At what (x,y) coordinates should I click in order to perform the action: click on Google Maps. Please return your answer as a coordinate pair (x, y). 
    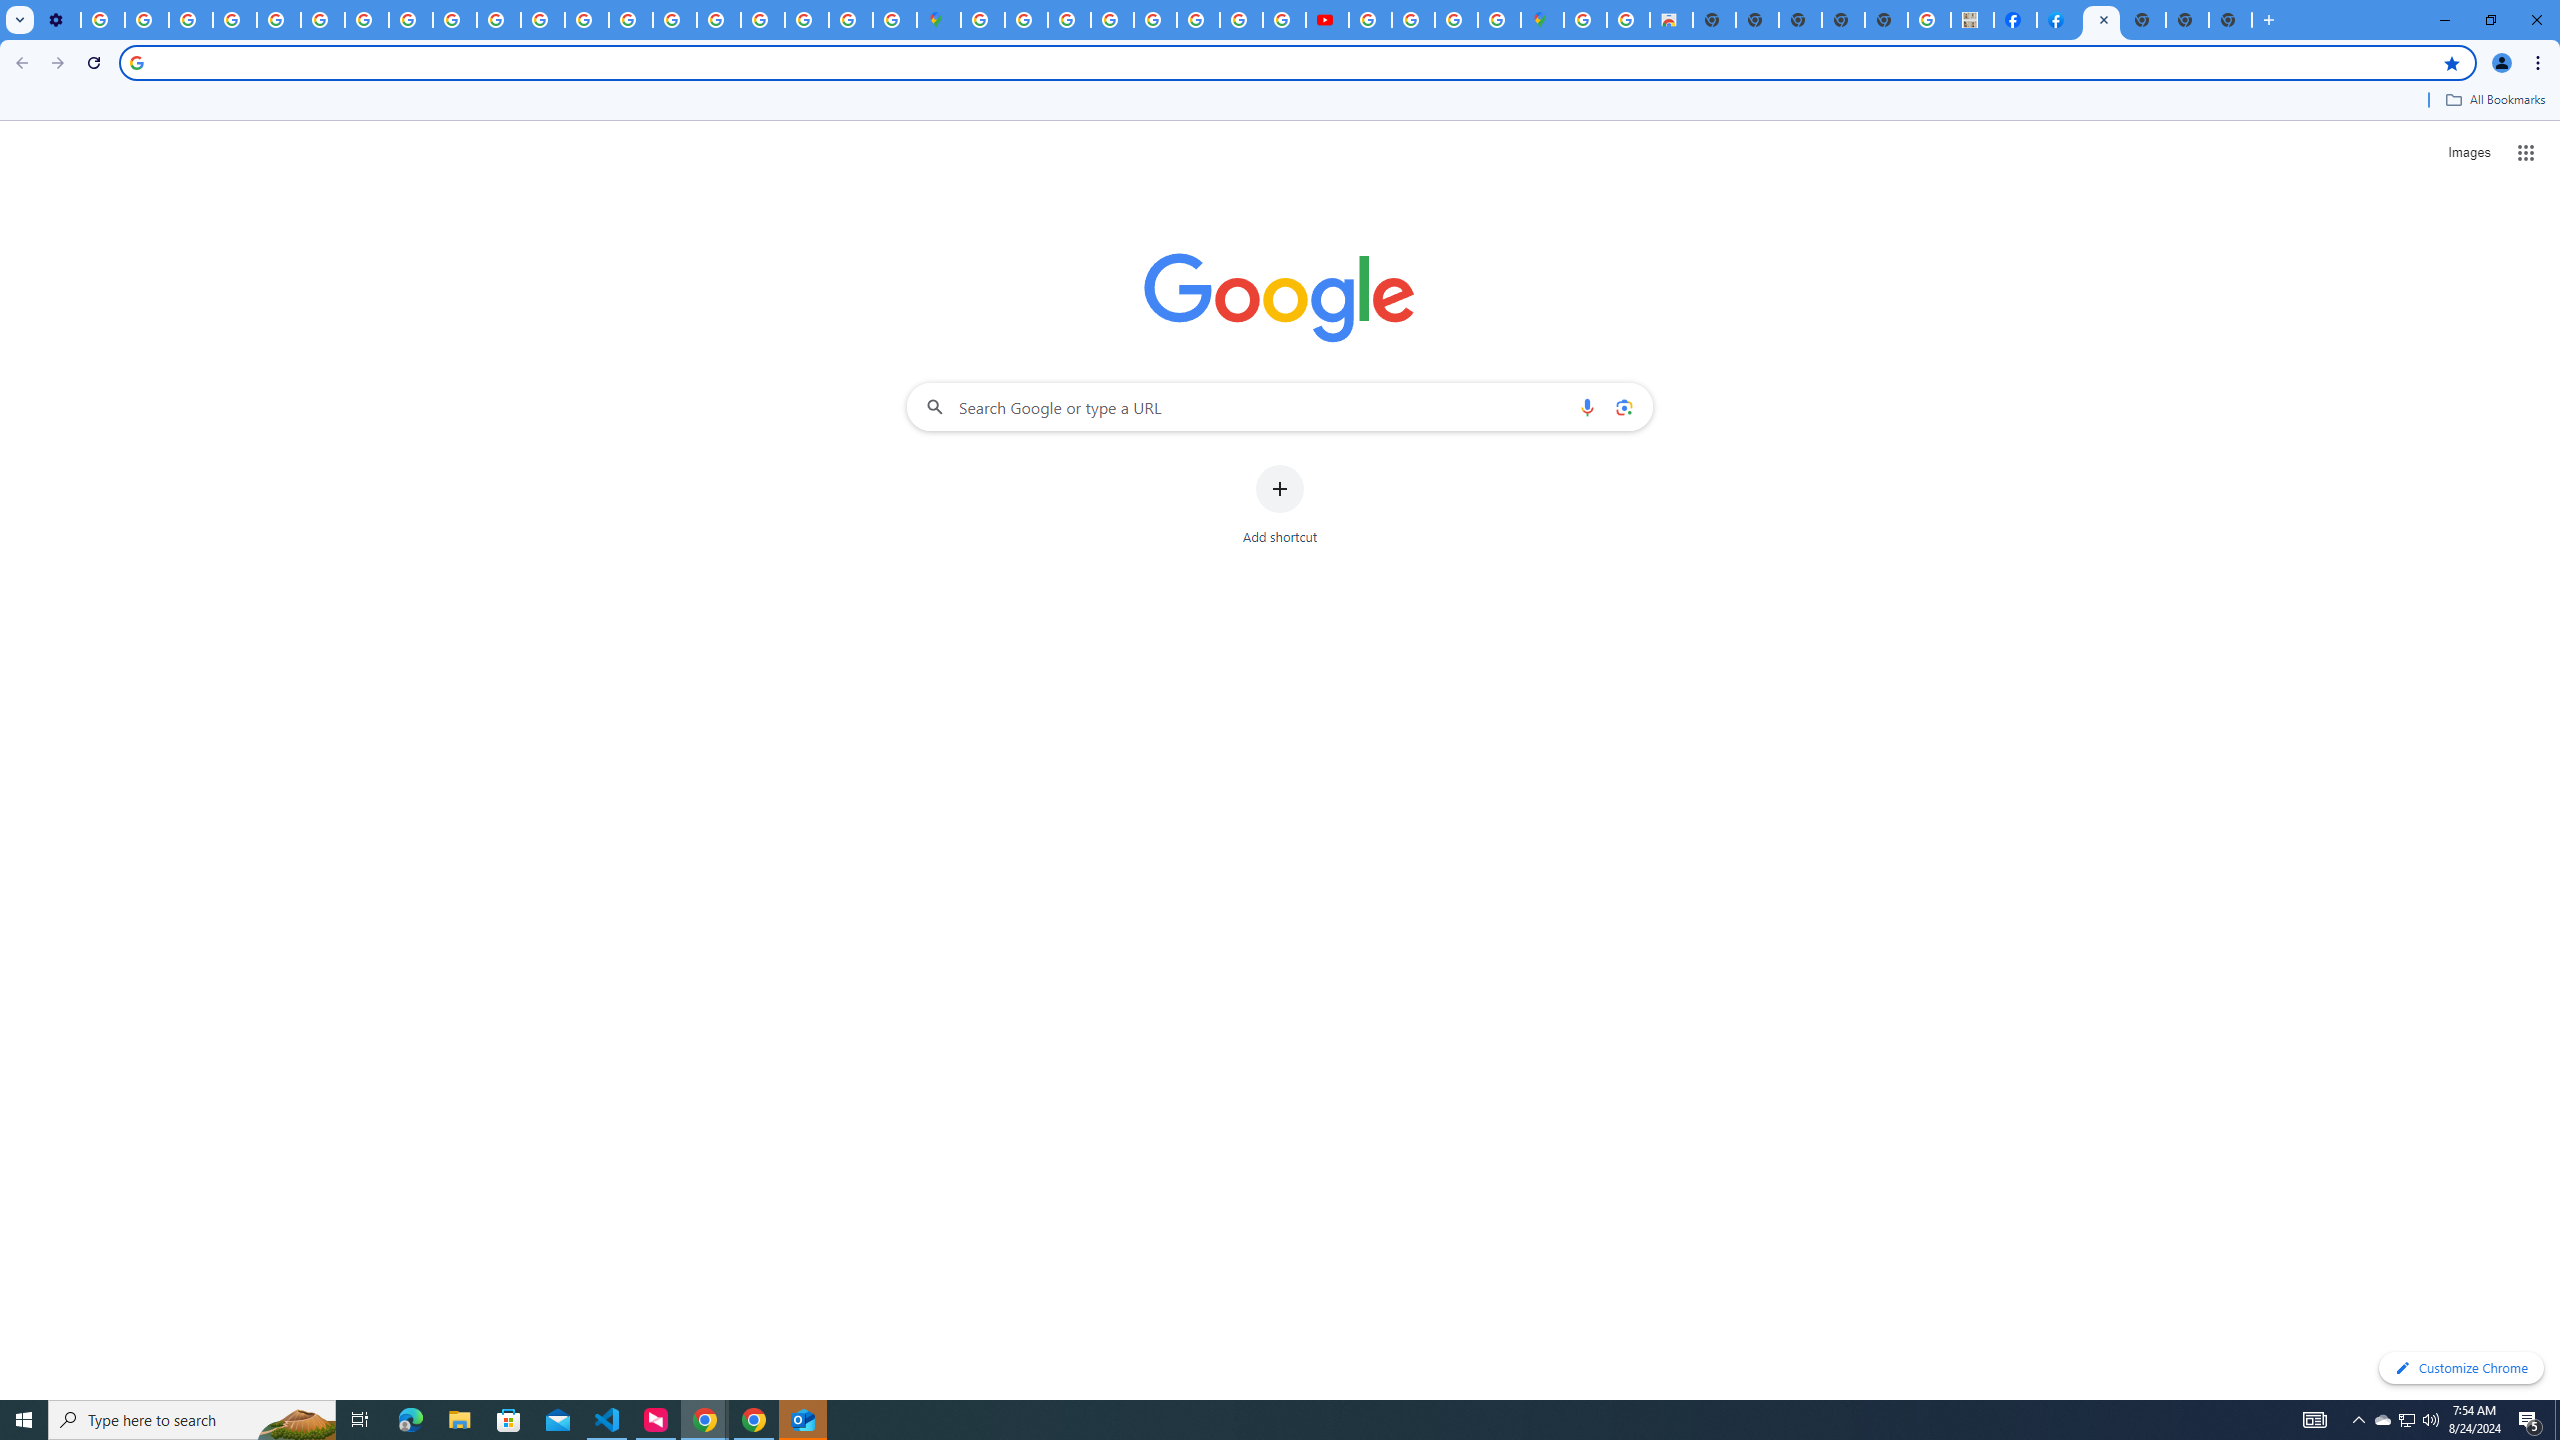
    Looking at the image, I should click on (939, 20).